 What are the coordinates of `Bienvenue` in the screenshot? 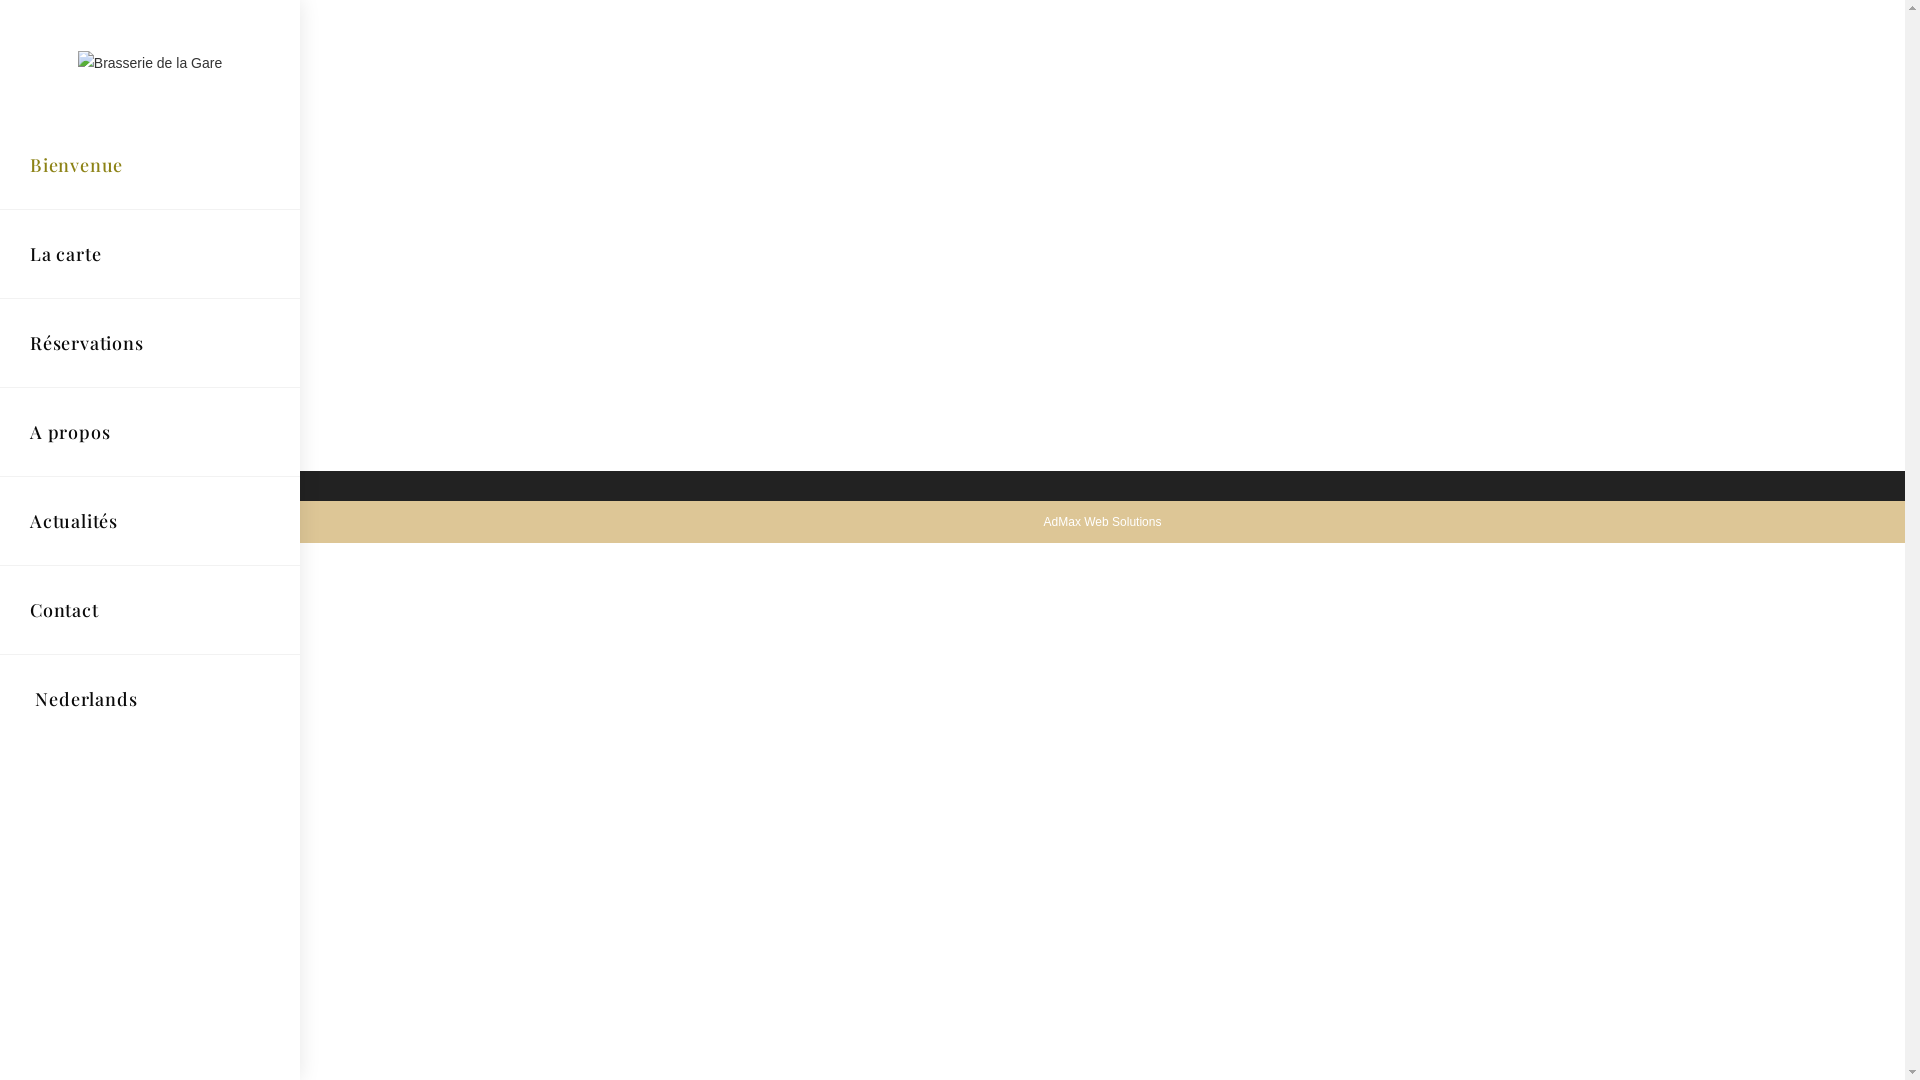 It's located at (150, 165).